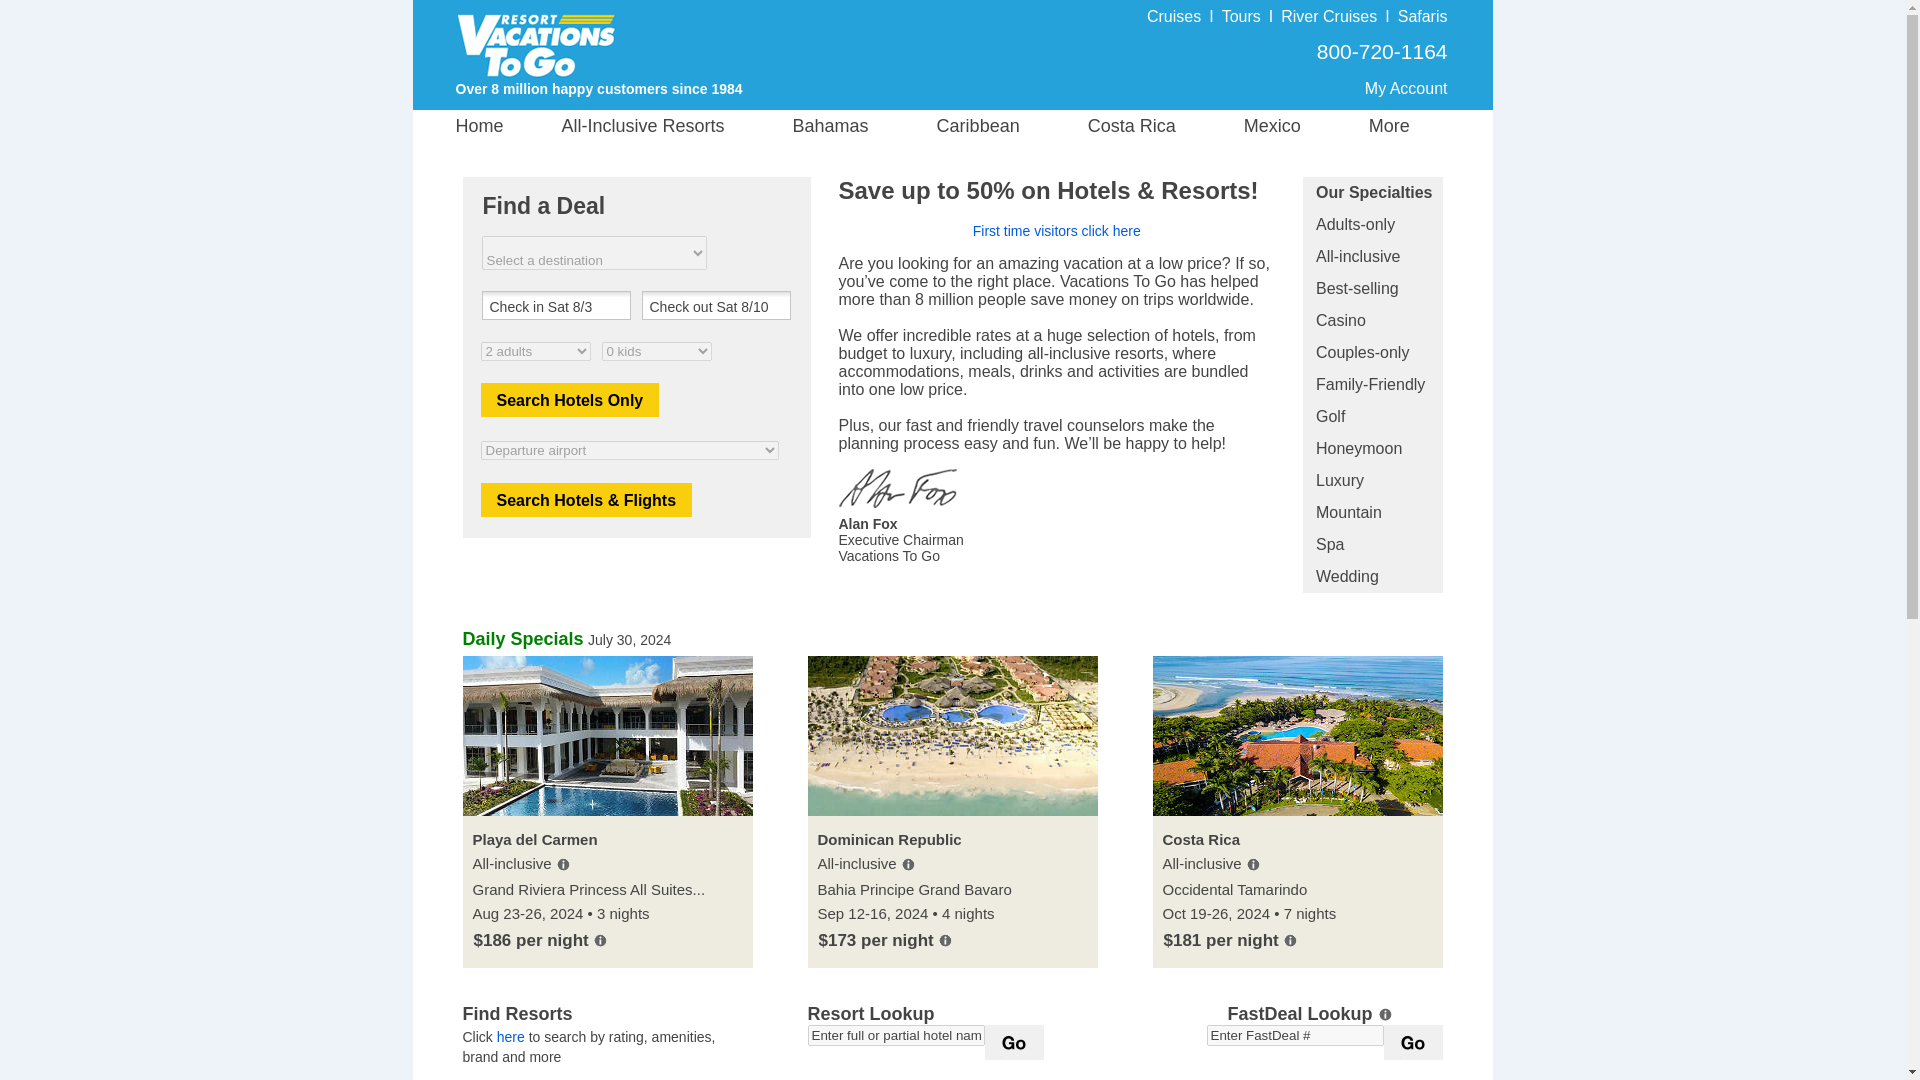 This screenshot has height=1080, width=1920. Describe the element at coordinates (504, 126) in the screenshot. I see `Home` at that location.